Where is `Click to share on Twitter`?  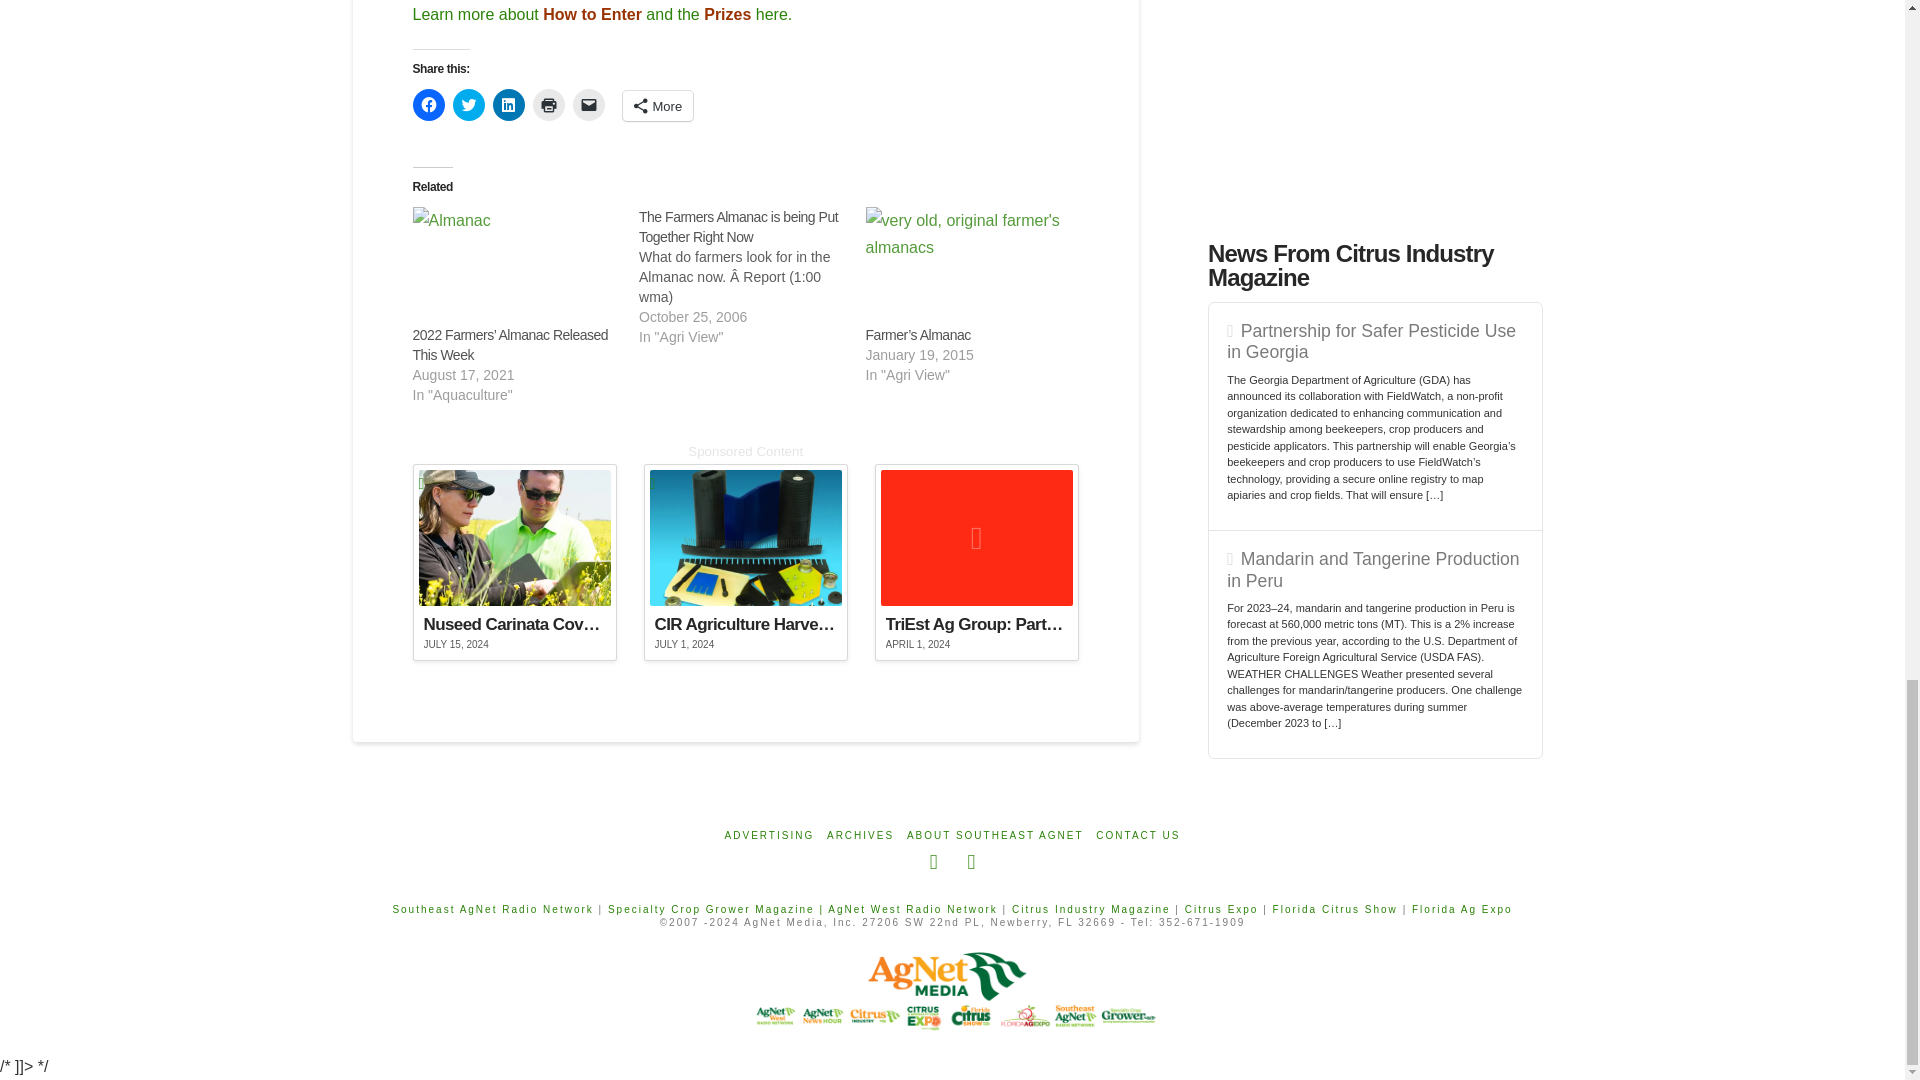 Click to share on Twitter is located at coordinates (467, 104).